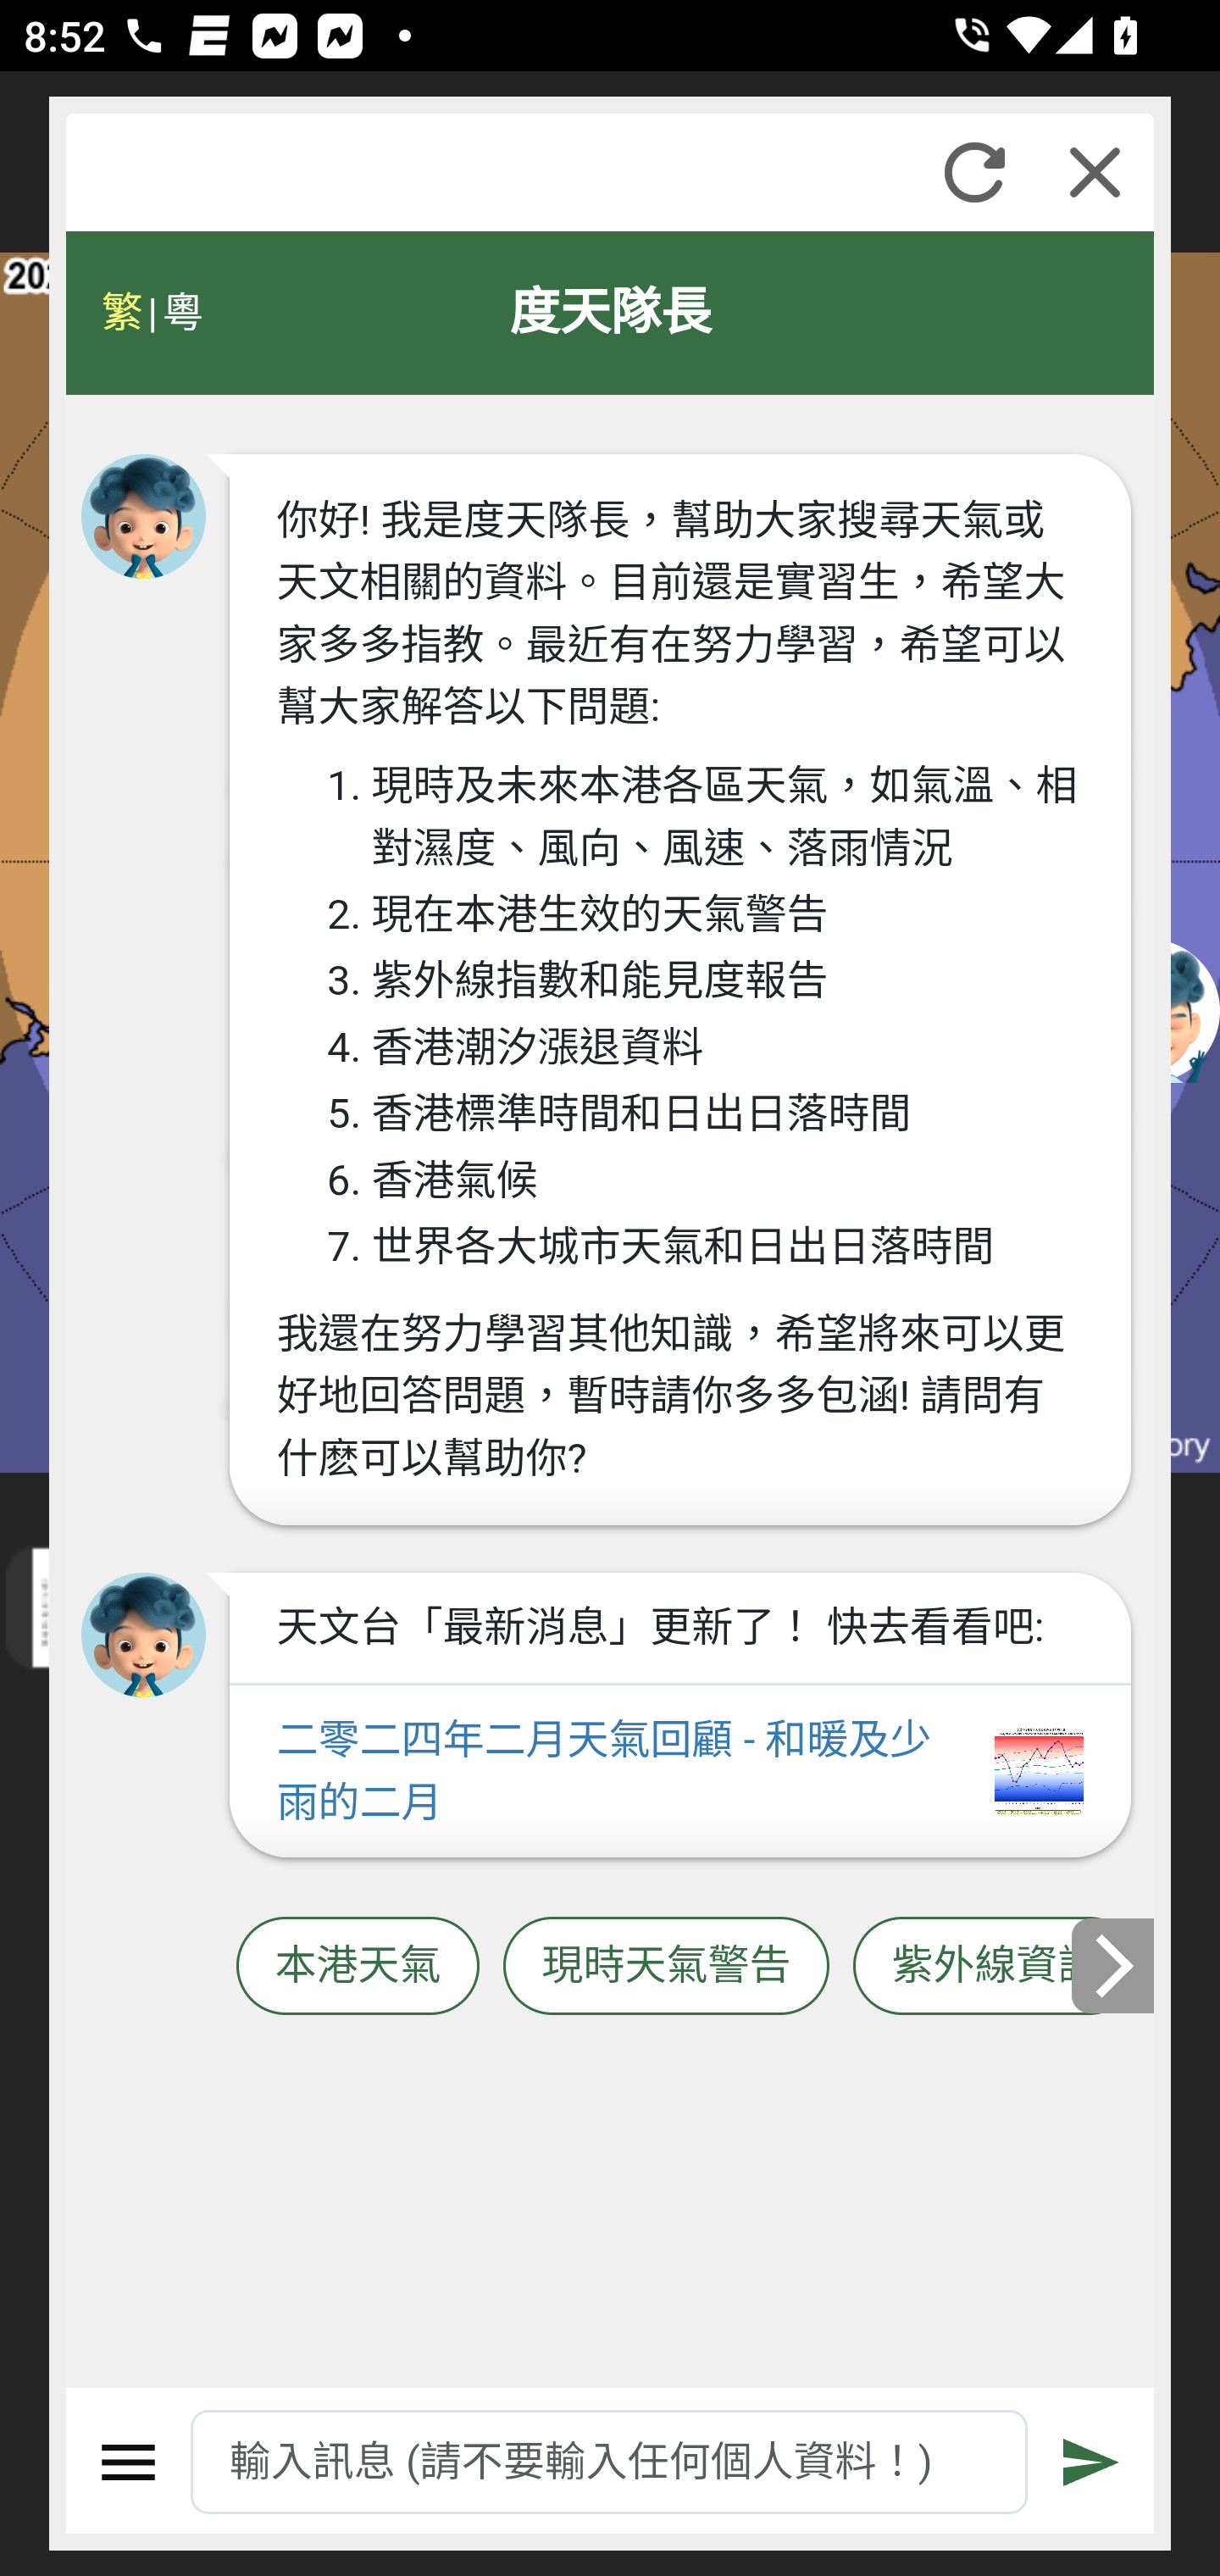 The width and height of the screenshot is (1220, 2576). I want to click on 現時天氣警告, so click(666, 1966).